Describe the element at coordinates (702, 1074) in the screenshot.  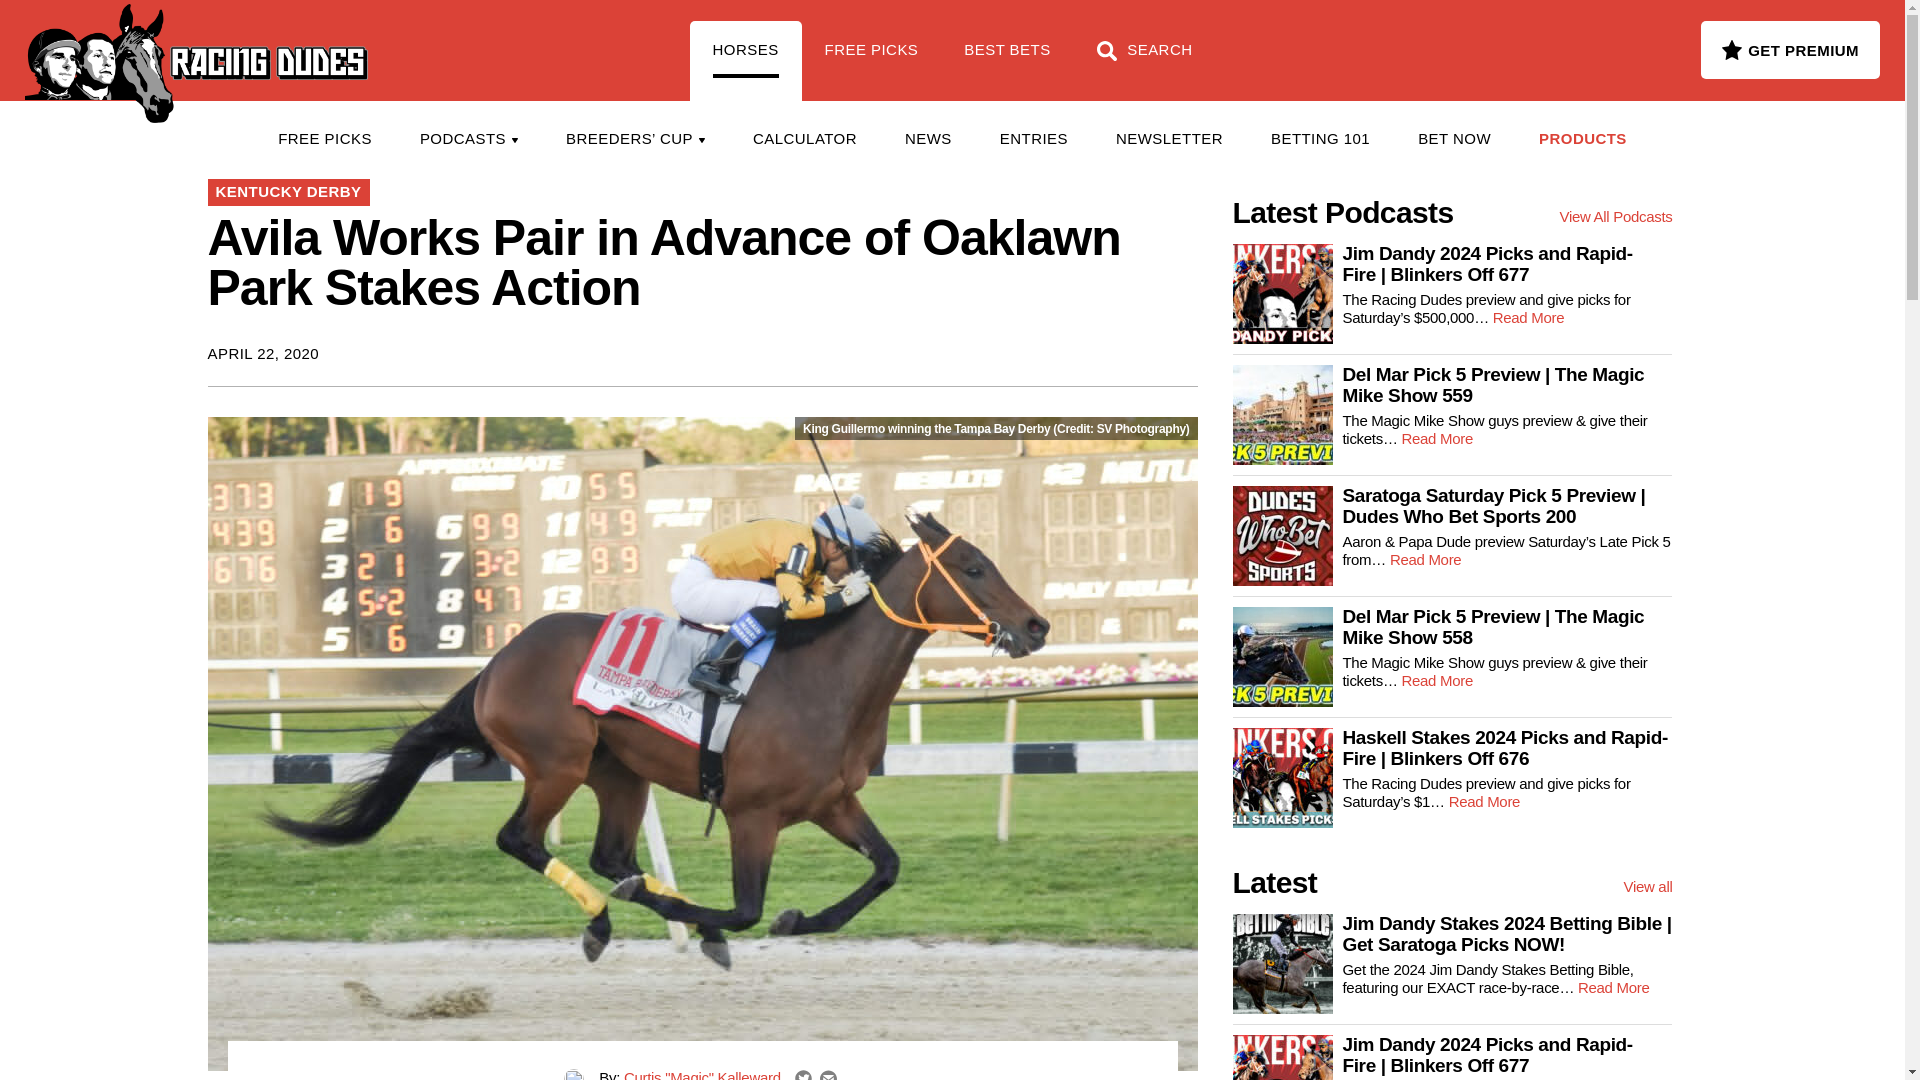
I see `Posts by Curtis "Magic" Kalleward` at that location.